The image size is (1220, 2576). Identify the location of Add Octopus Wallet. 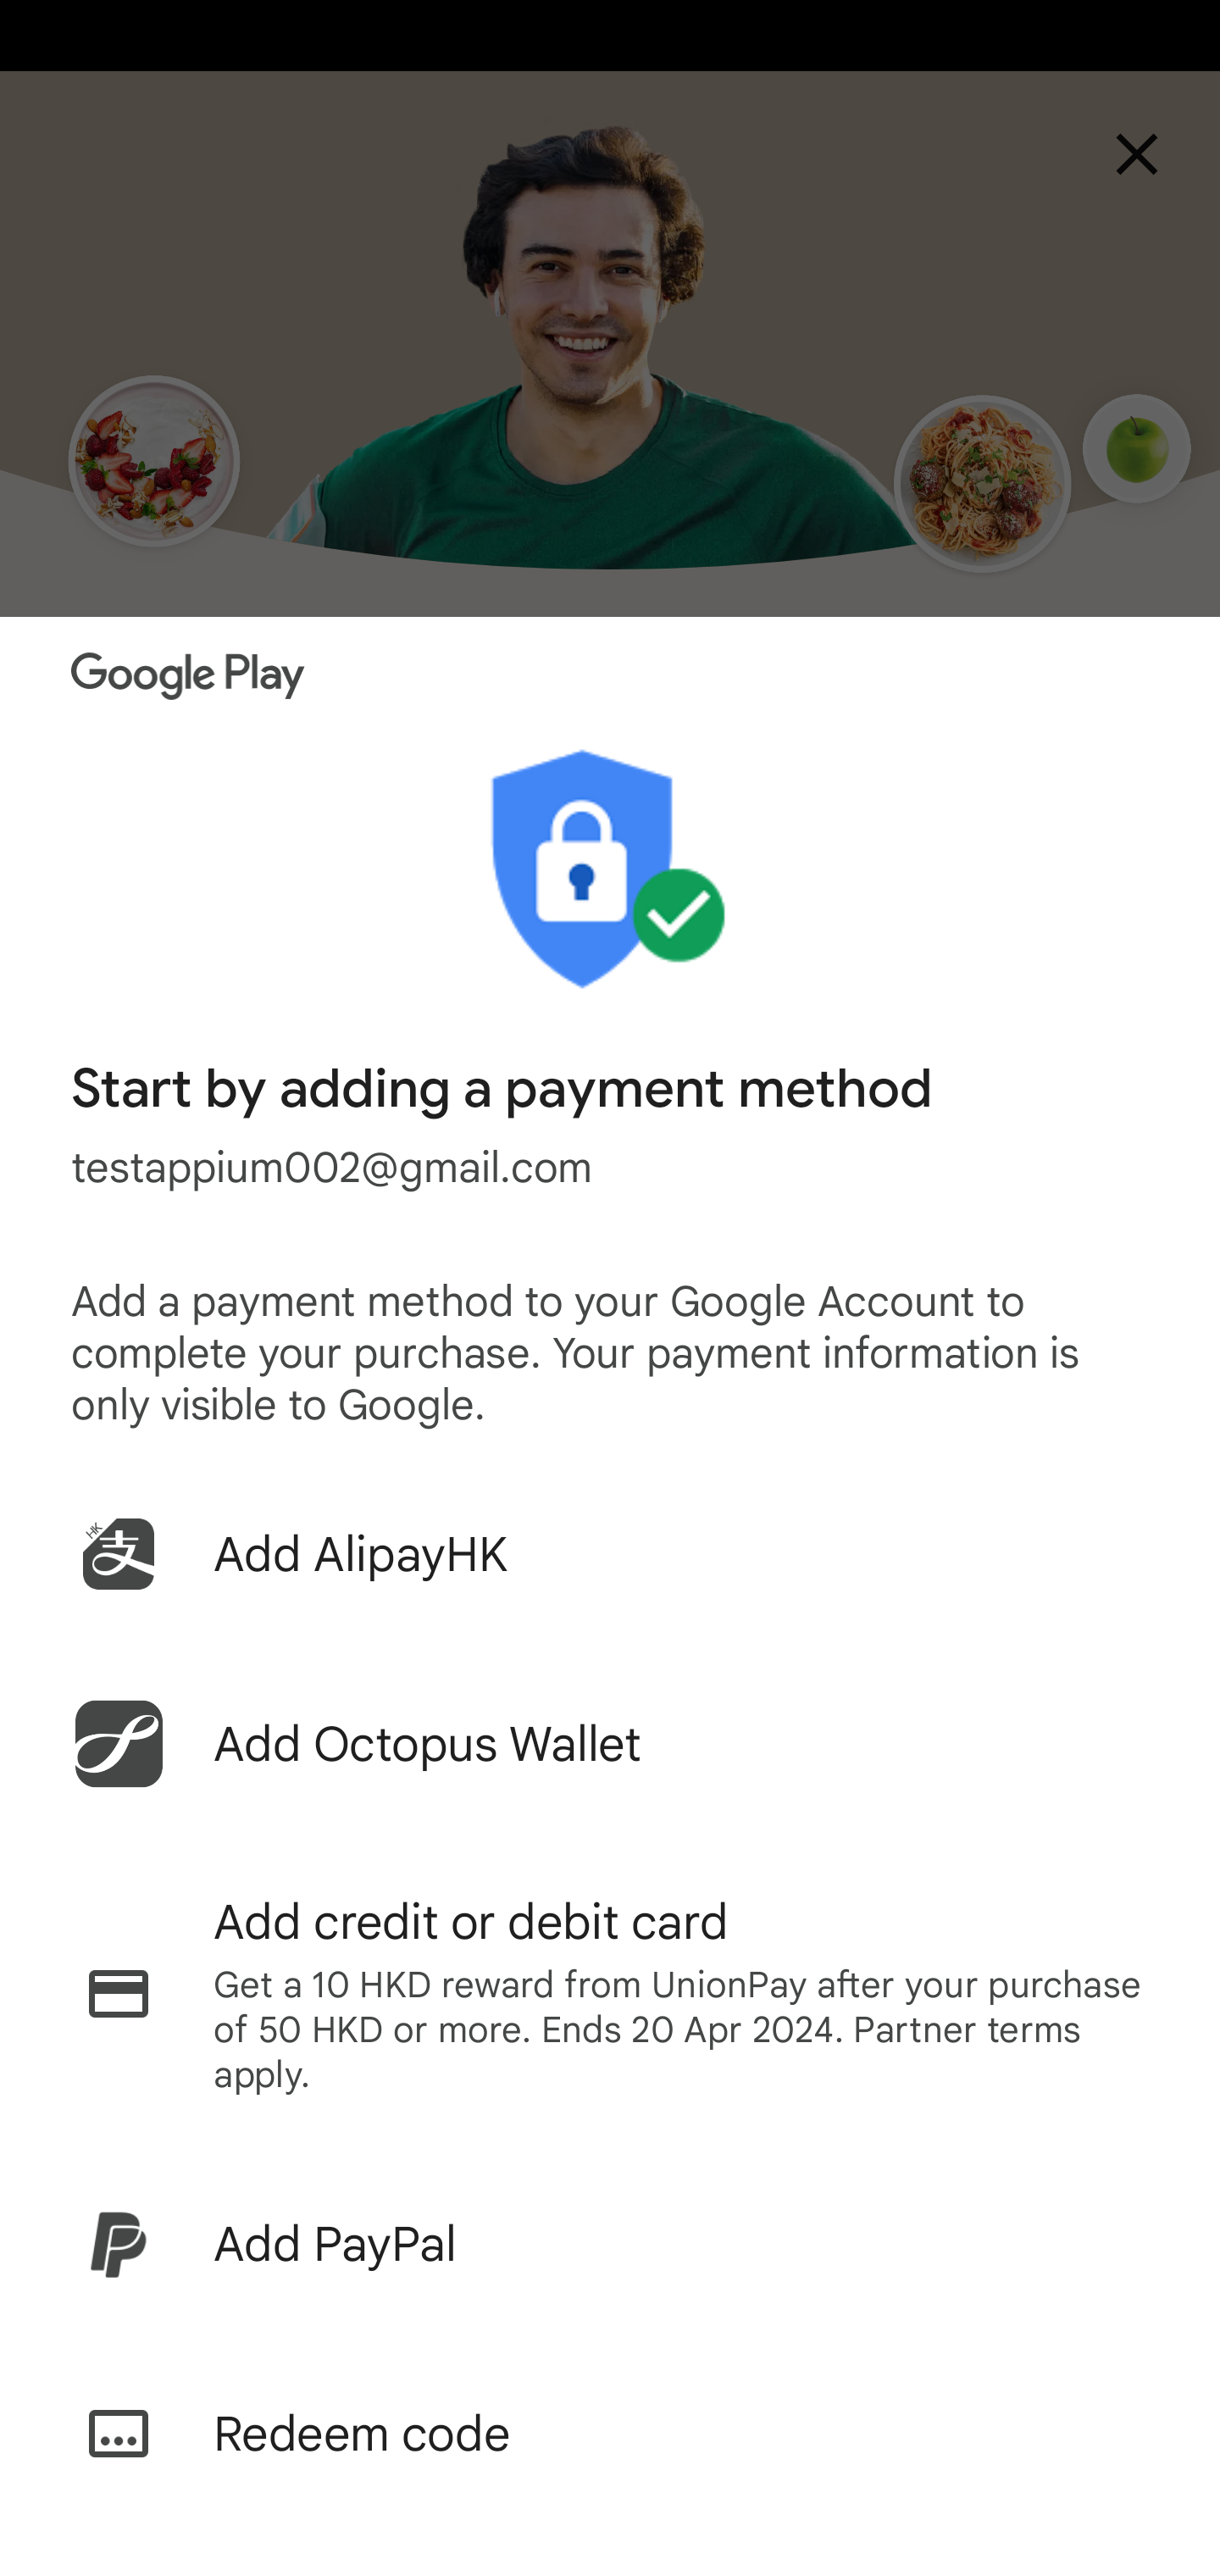
(610, 1744).